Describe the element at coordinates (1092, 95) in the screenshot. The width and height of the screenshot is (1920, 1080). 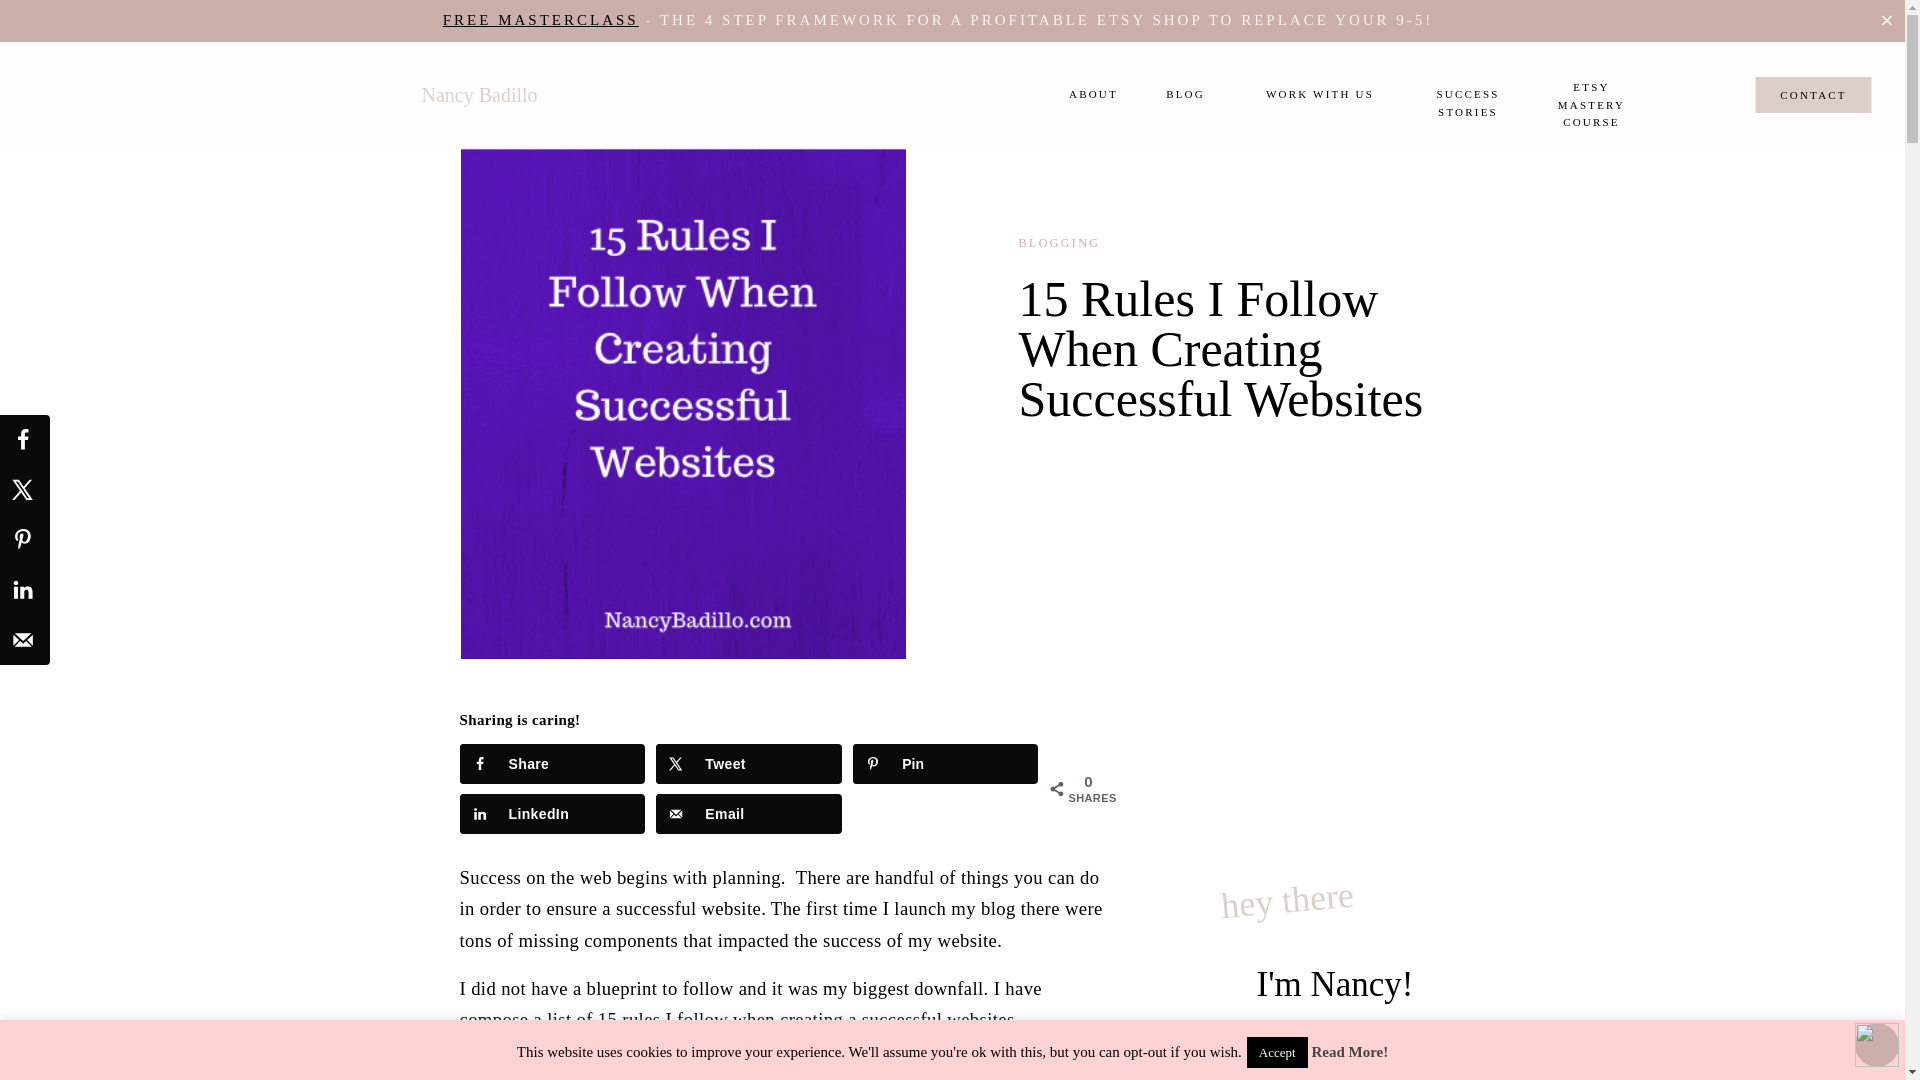
I see `ABOUT` at that location.